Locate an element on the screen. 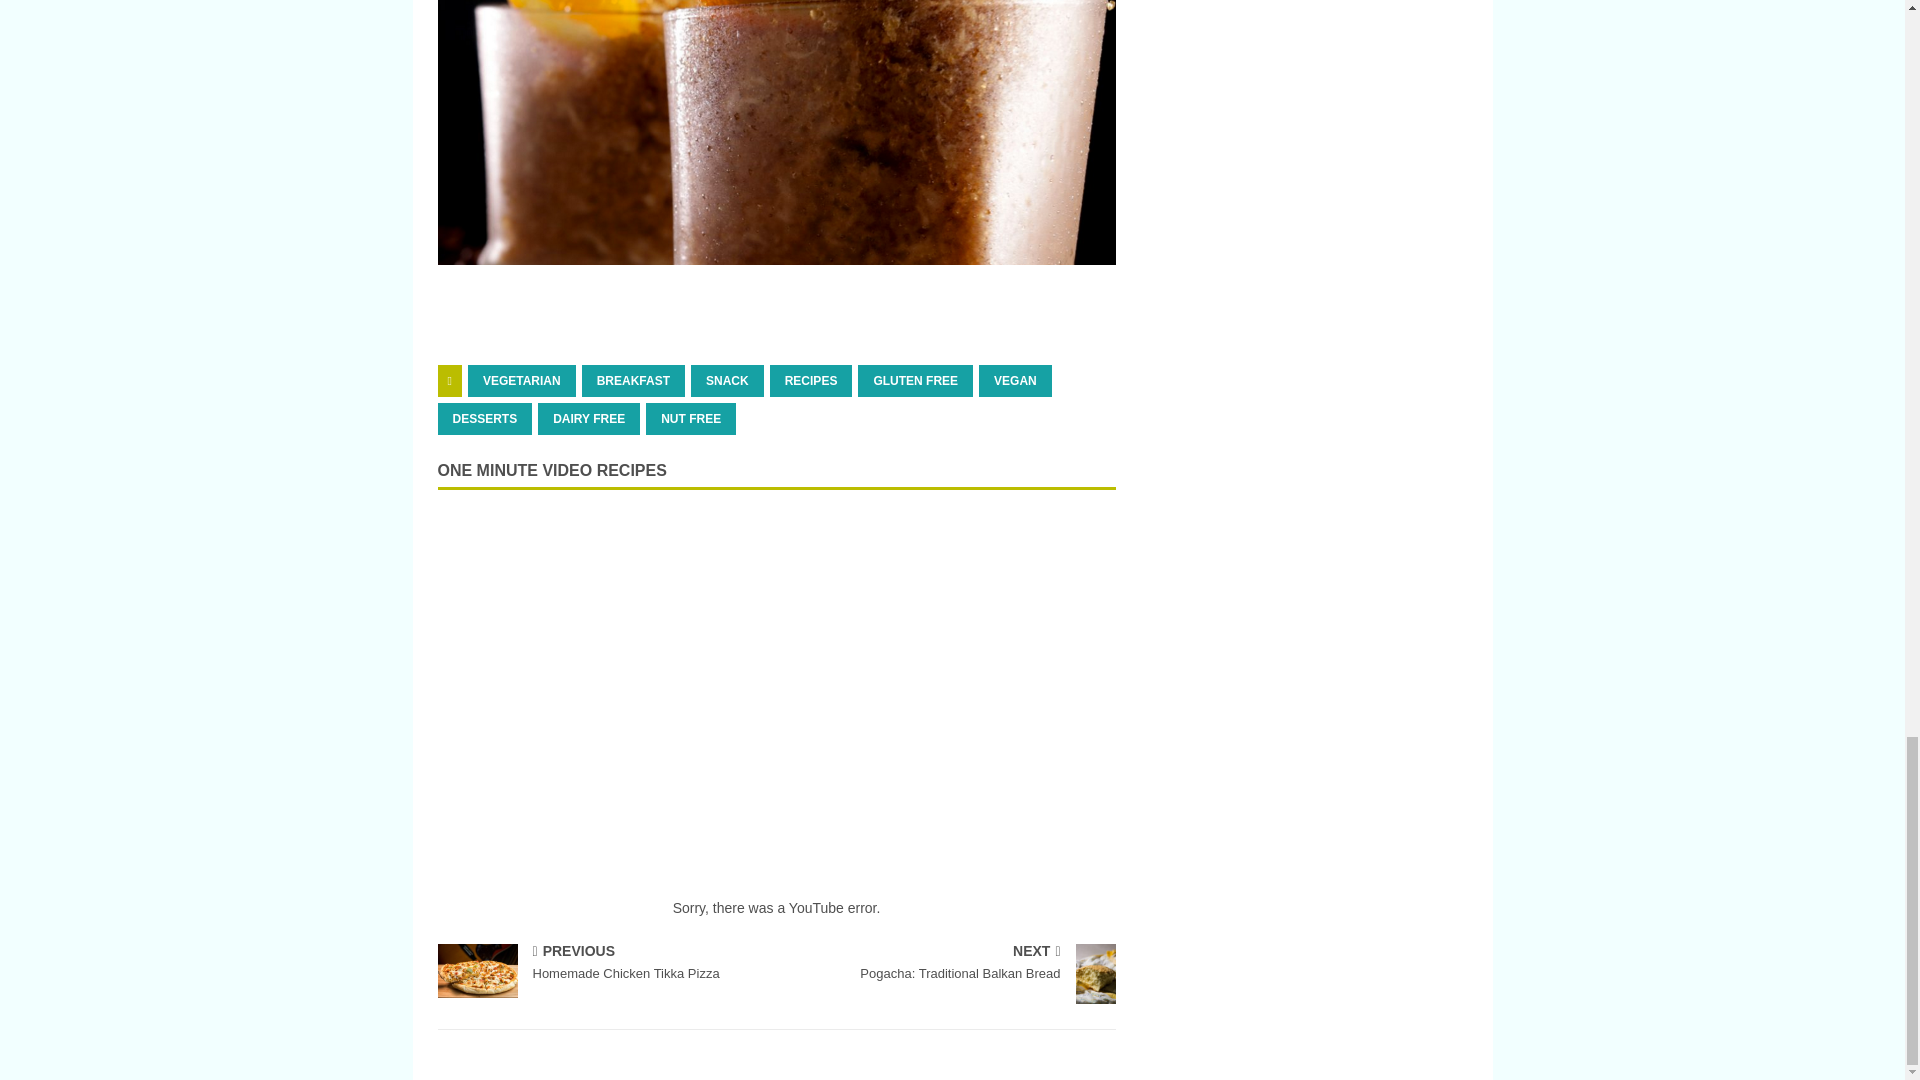  NUT FREE is located at coordinates (690, 418).